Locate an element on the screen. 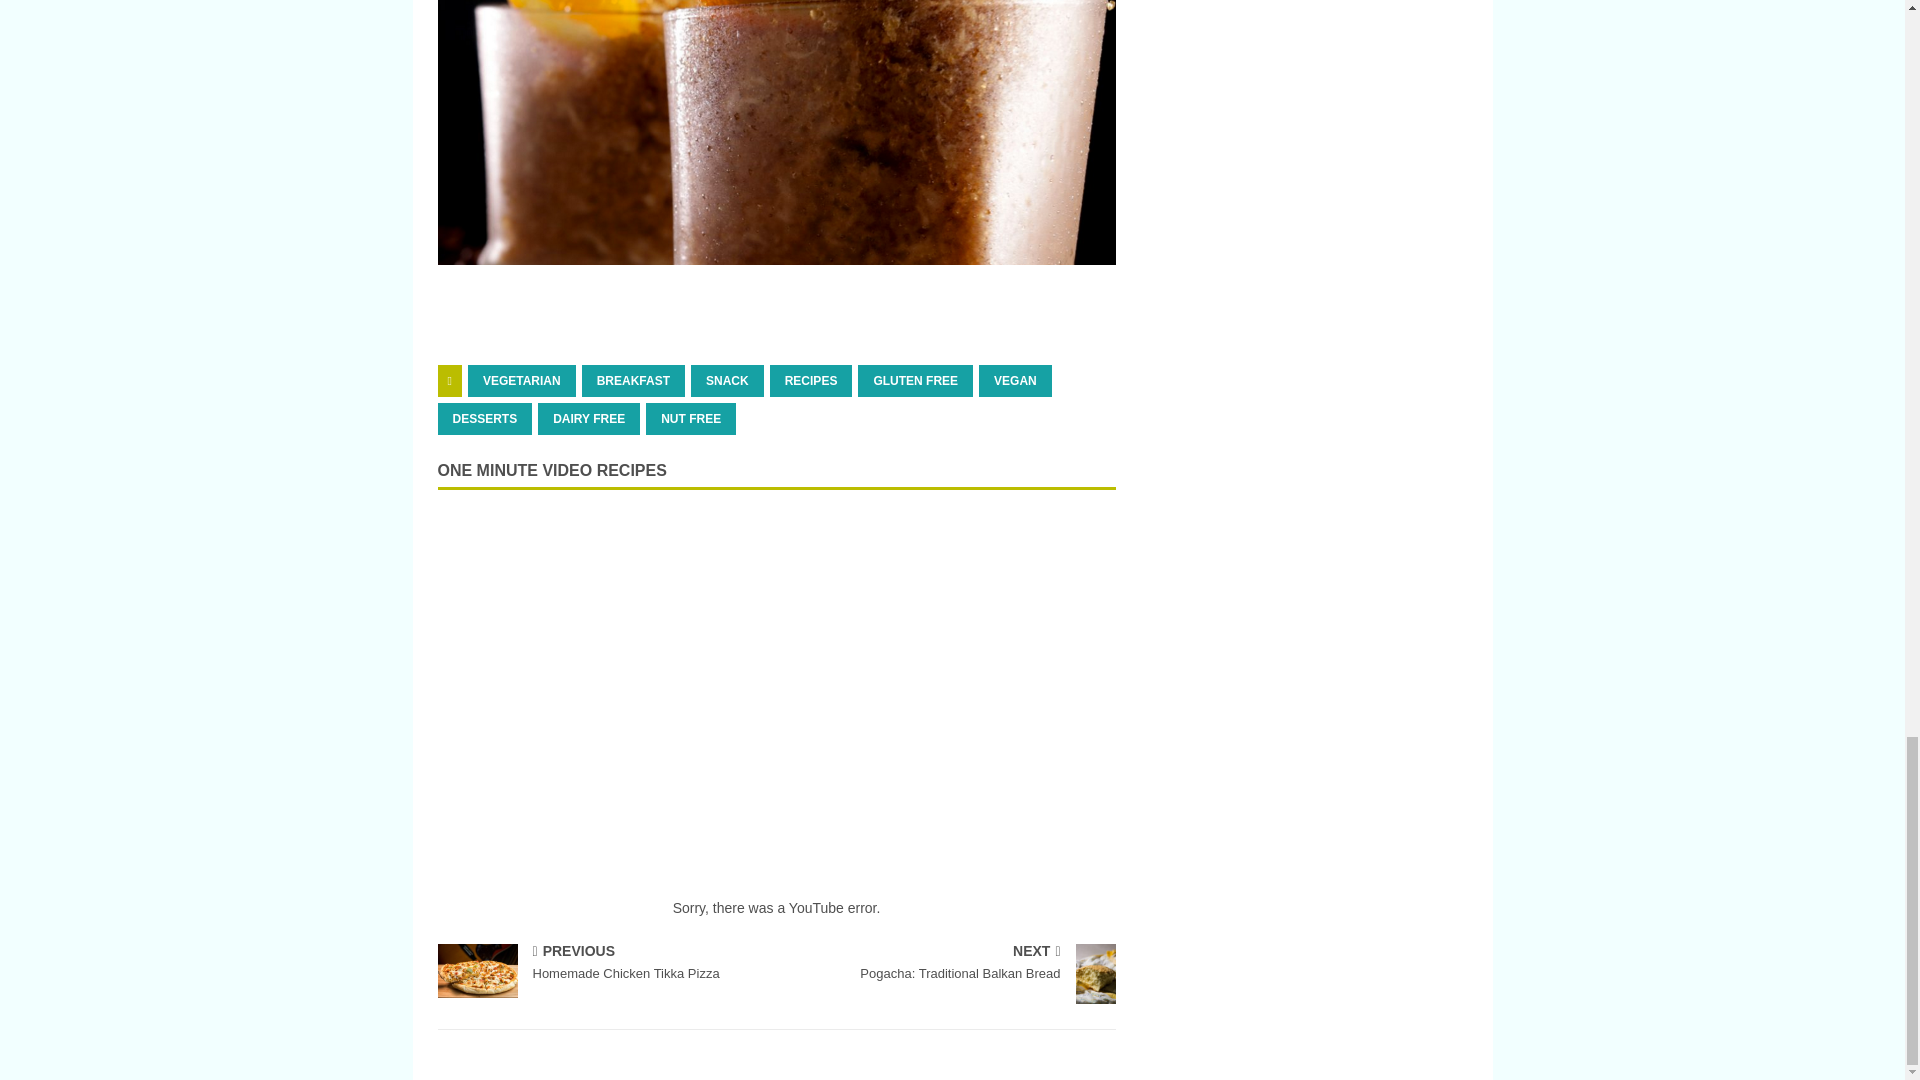  NUT FREE is located at coordinates (690, 418).